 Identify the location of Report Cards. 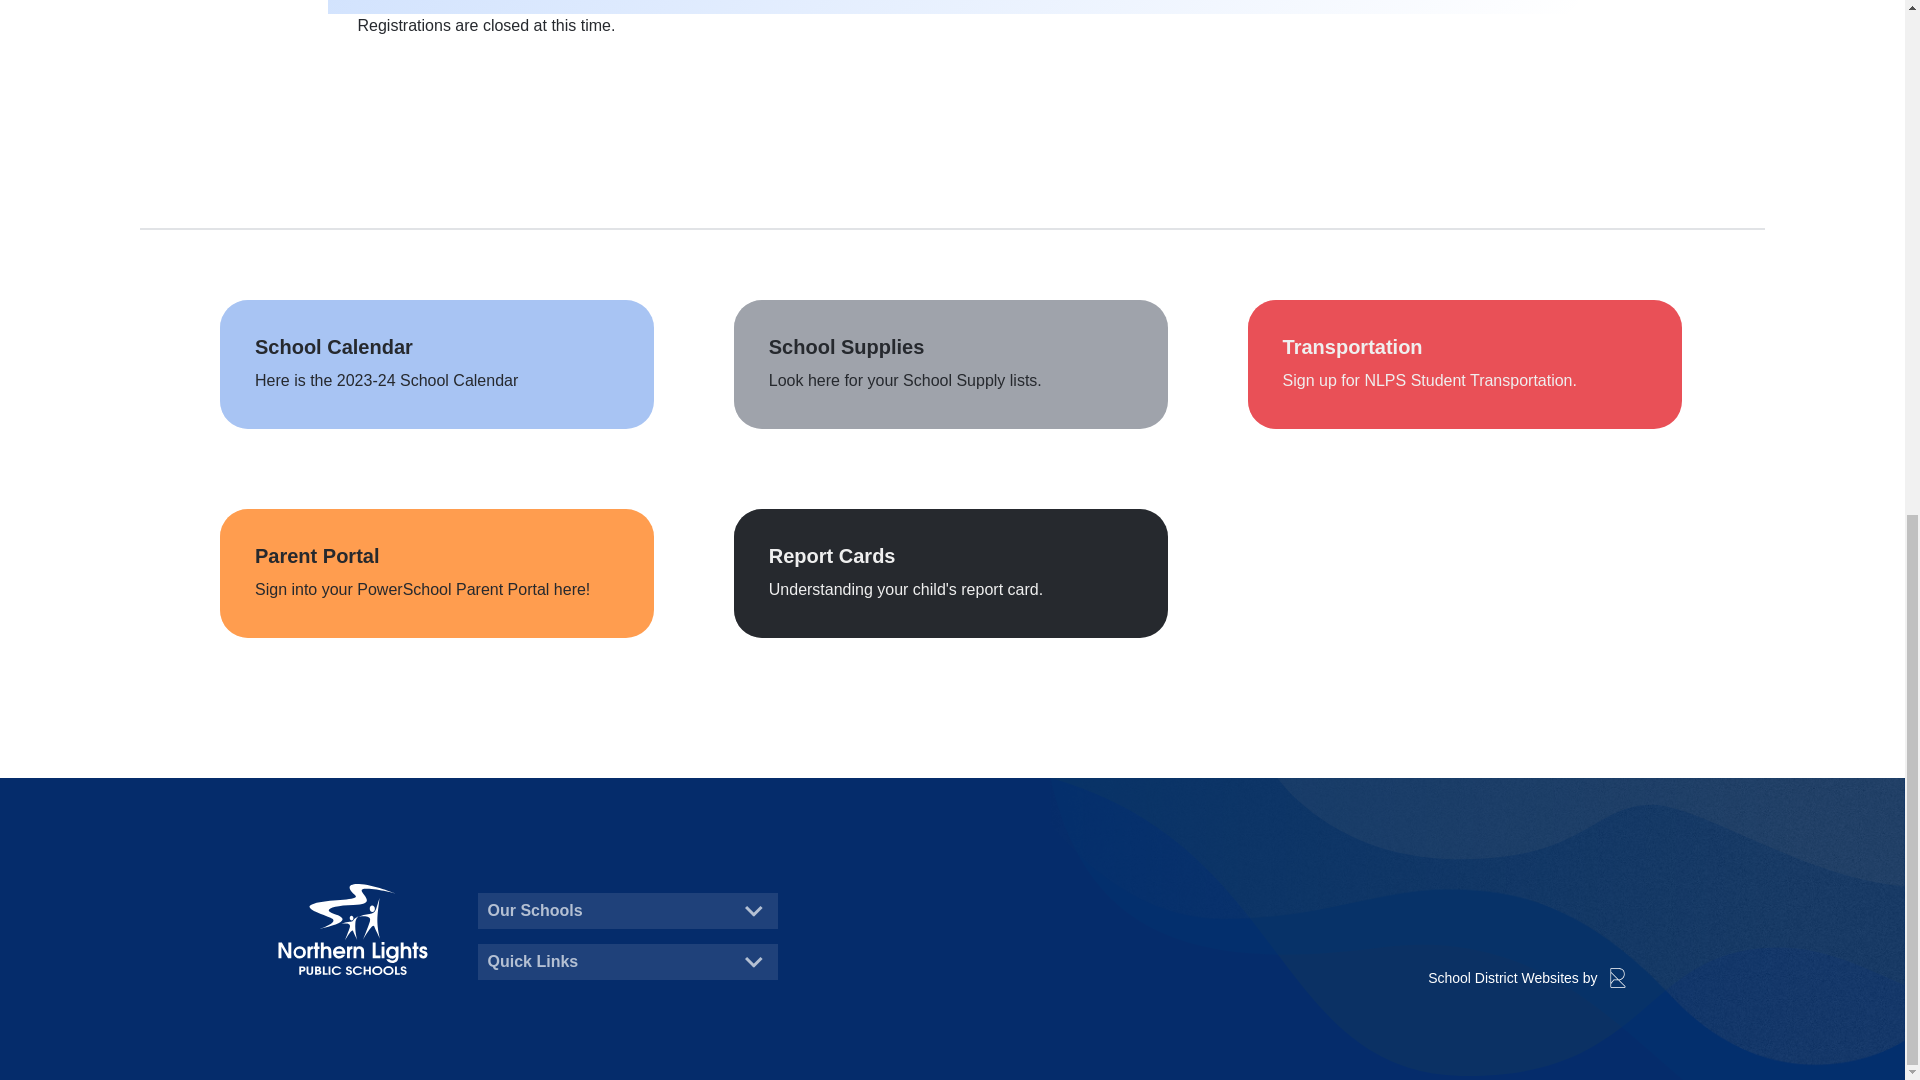
(950, 573).